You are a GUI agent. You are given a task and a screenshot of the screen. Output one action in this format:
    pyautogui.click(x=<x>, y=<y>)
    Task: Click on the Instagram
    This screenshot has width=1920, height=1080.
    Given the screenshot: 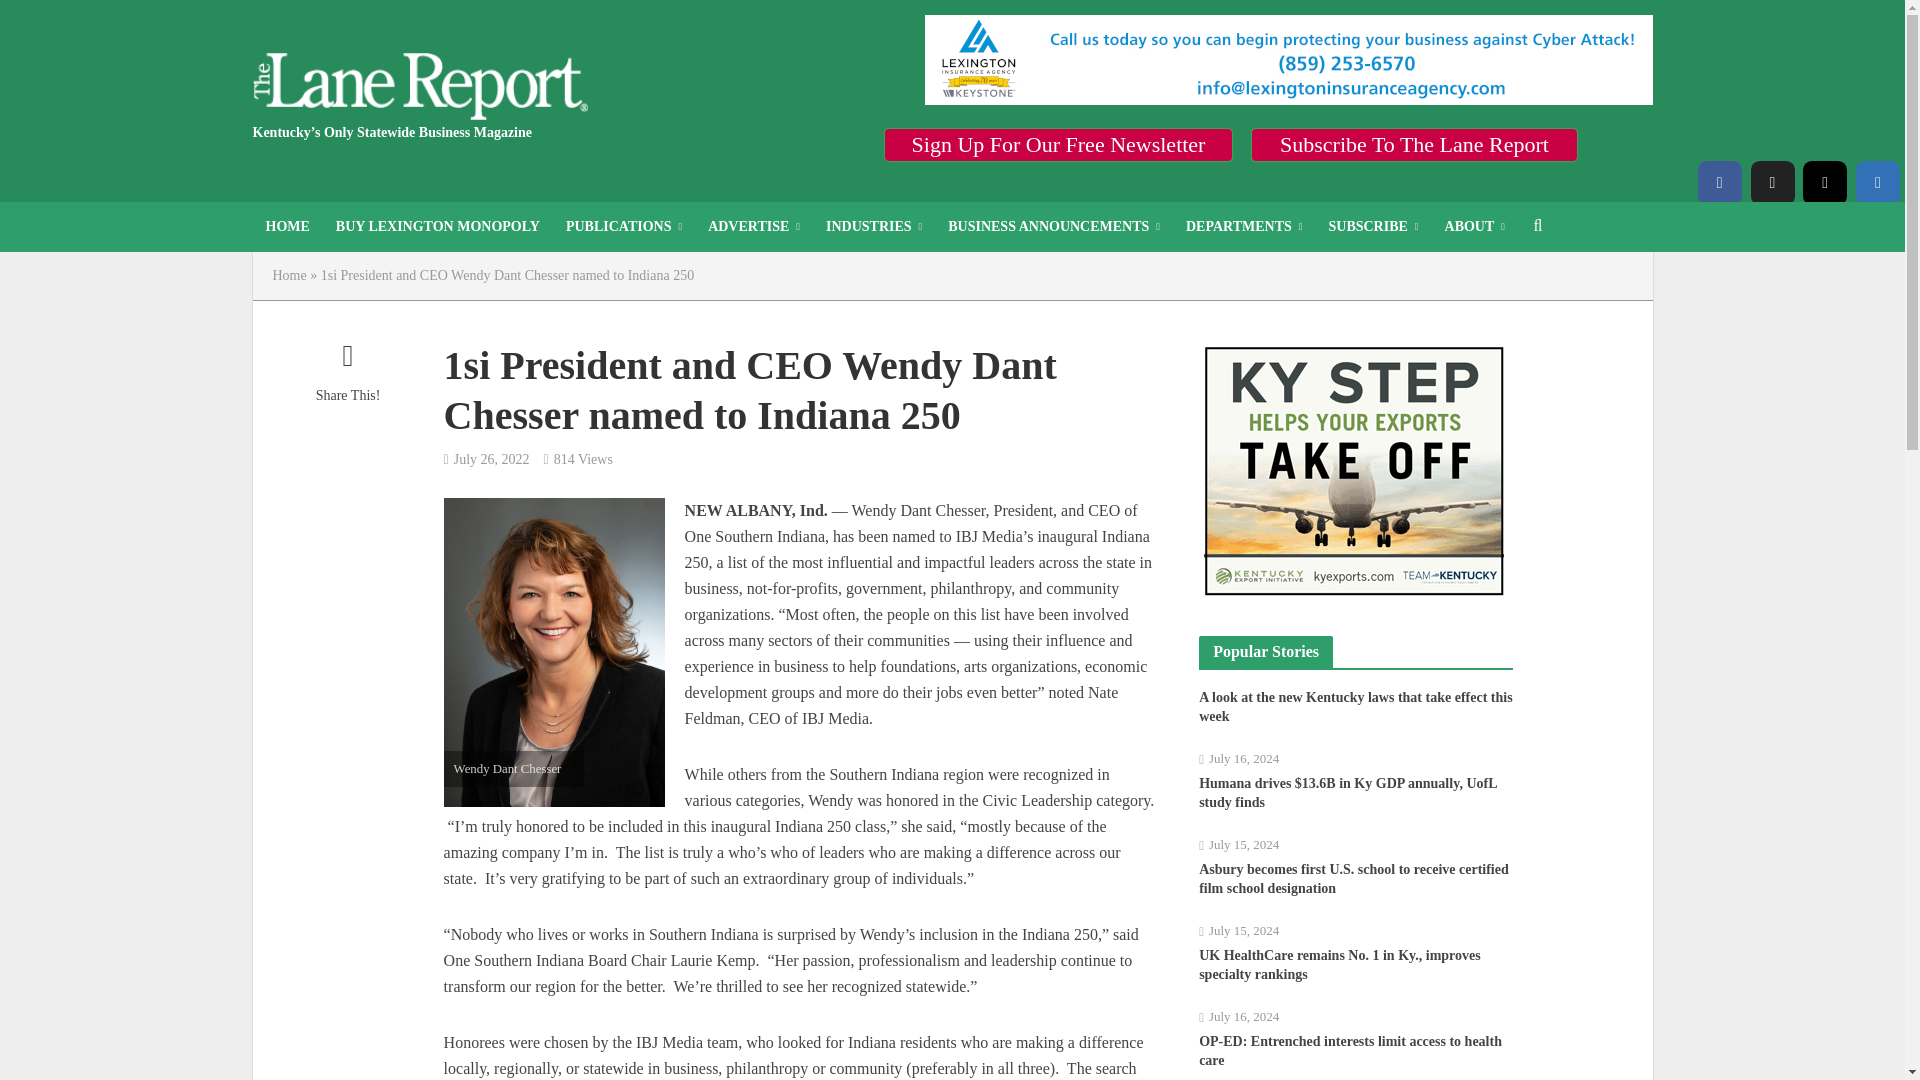 What is the action you would take?
    pyautogui.click(x=1824, y=182)
    